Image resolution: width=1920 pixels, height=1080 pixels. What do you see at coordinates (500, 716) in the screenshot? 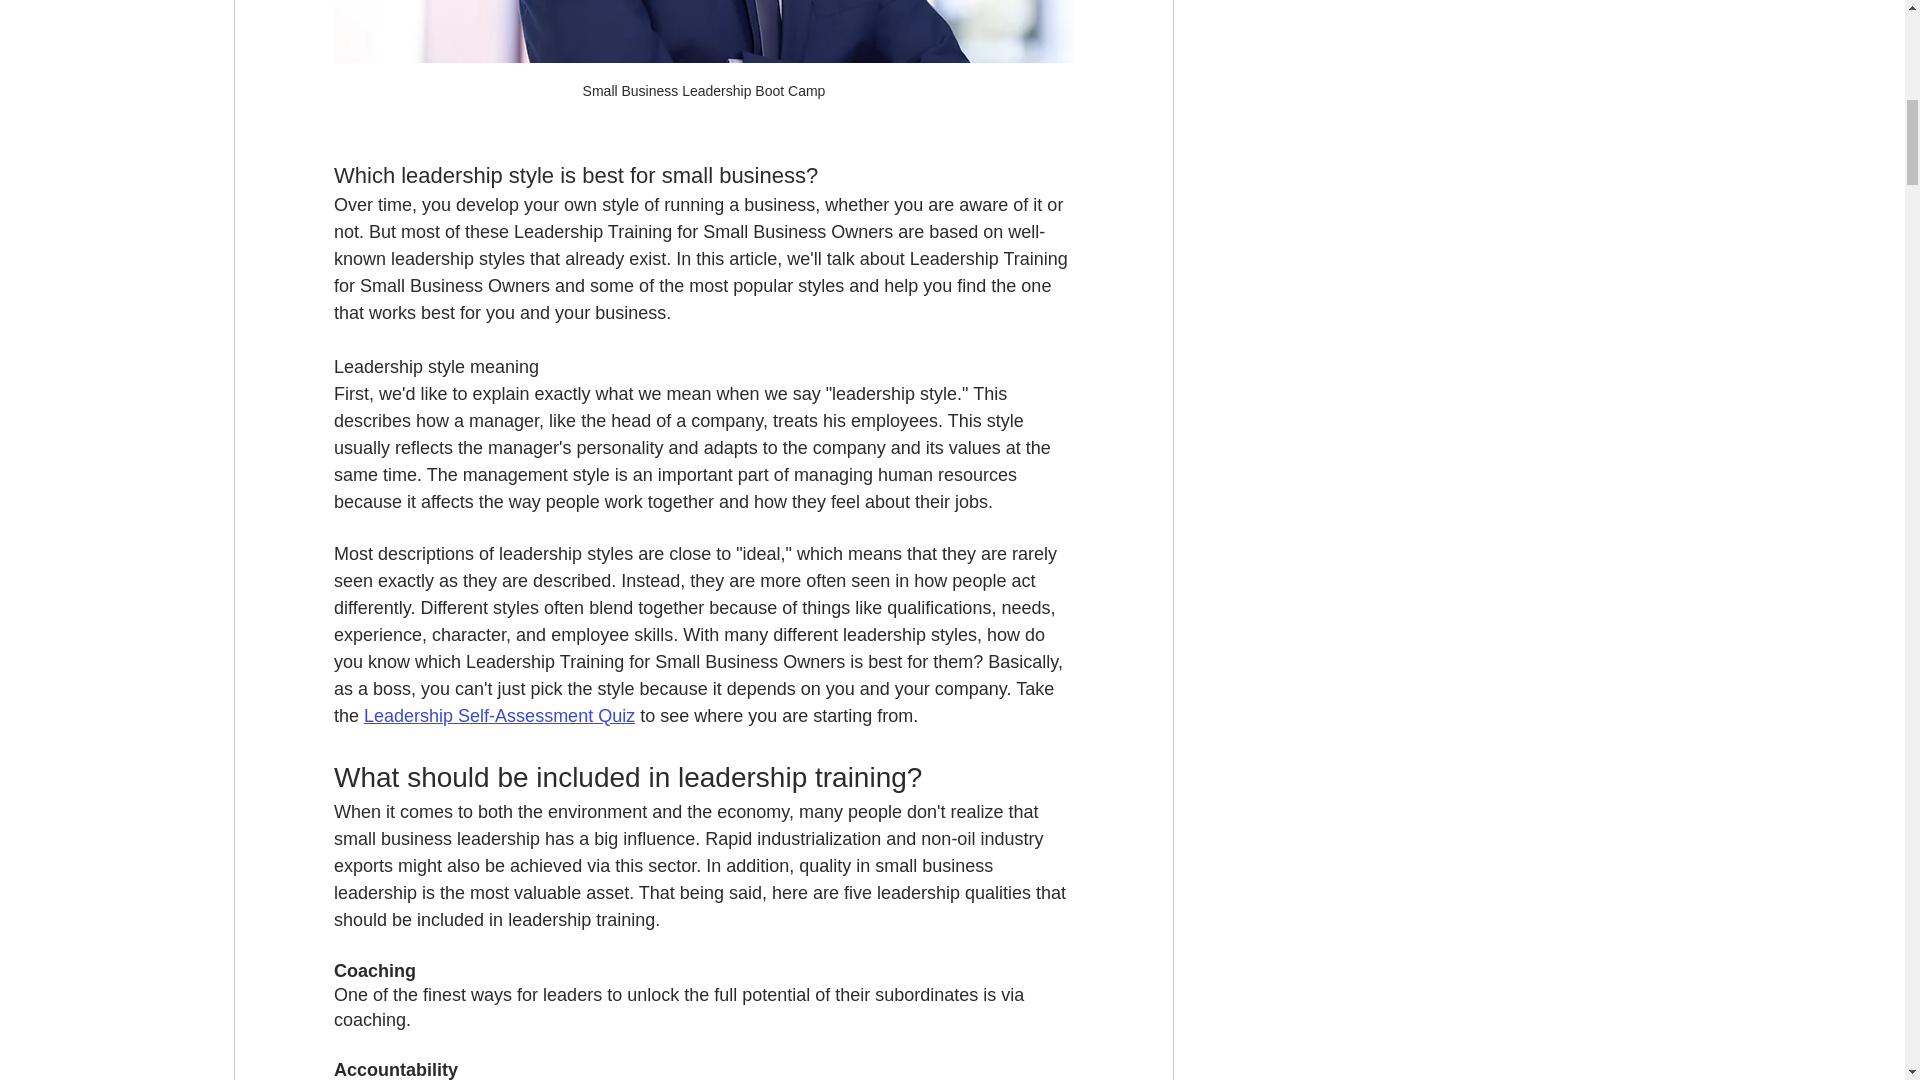
I see `Leadership Self-Assessment Quiz` at bounding box center [500, 716].